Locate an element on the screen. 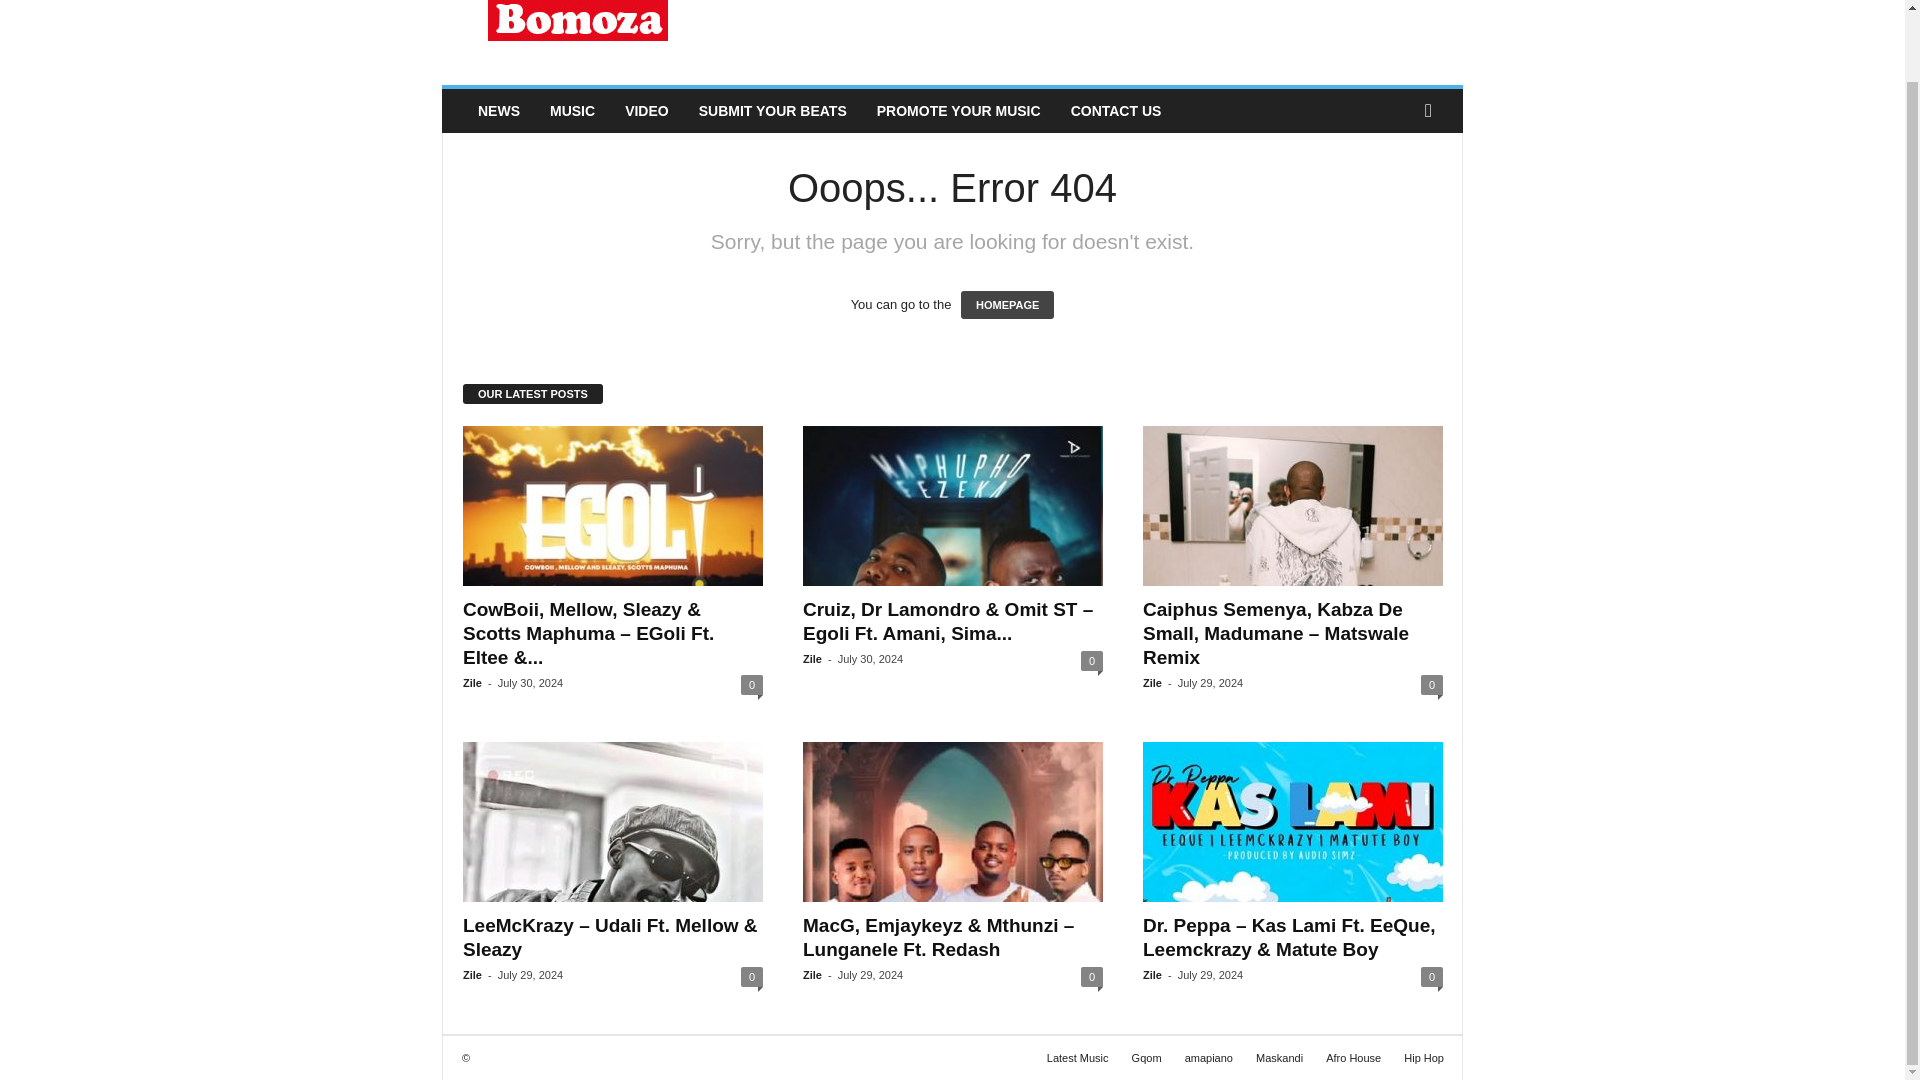 This screenshot has width=1920, height=1080. VIDEO is located at coordinates (646, 110).